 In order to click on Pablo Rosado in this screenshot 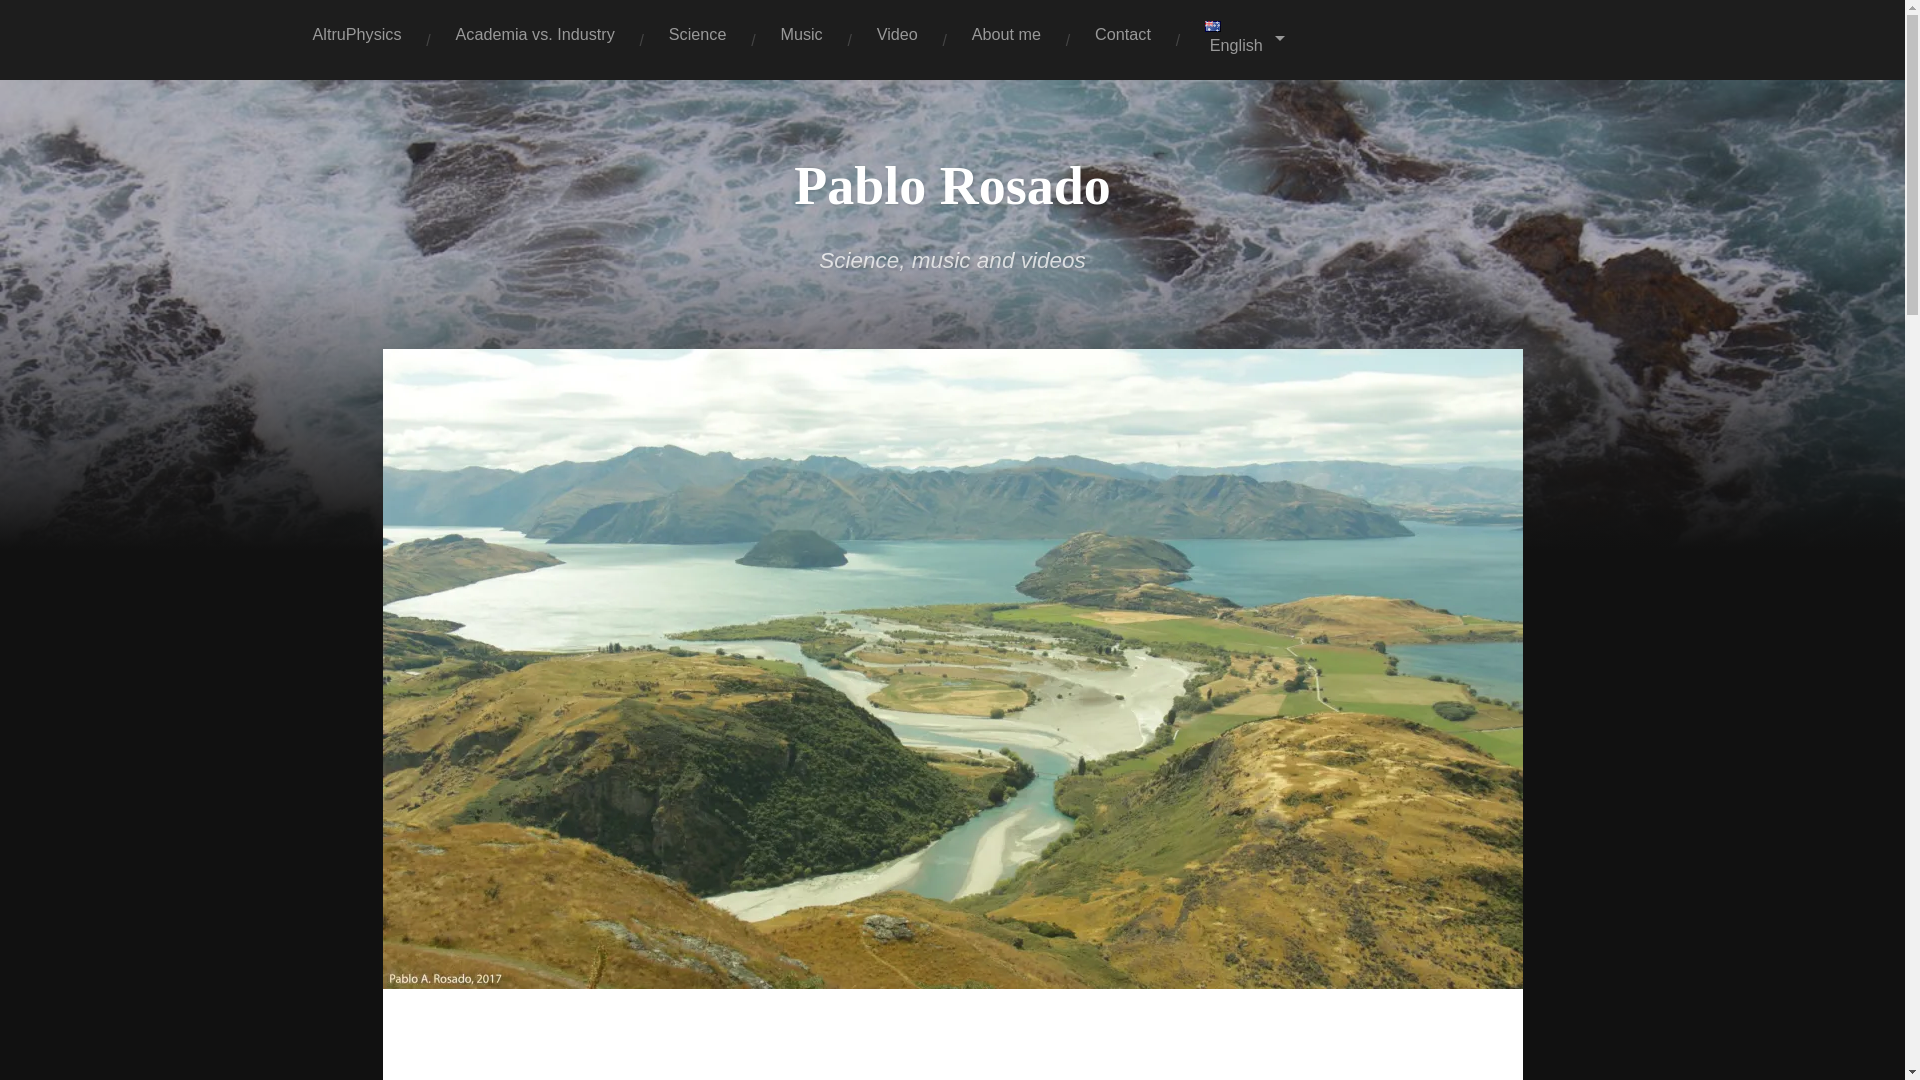, I will do `click(952, 186)`.